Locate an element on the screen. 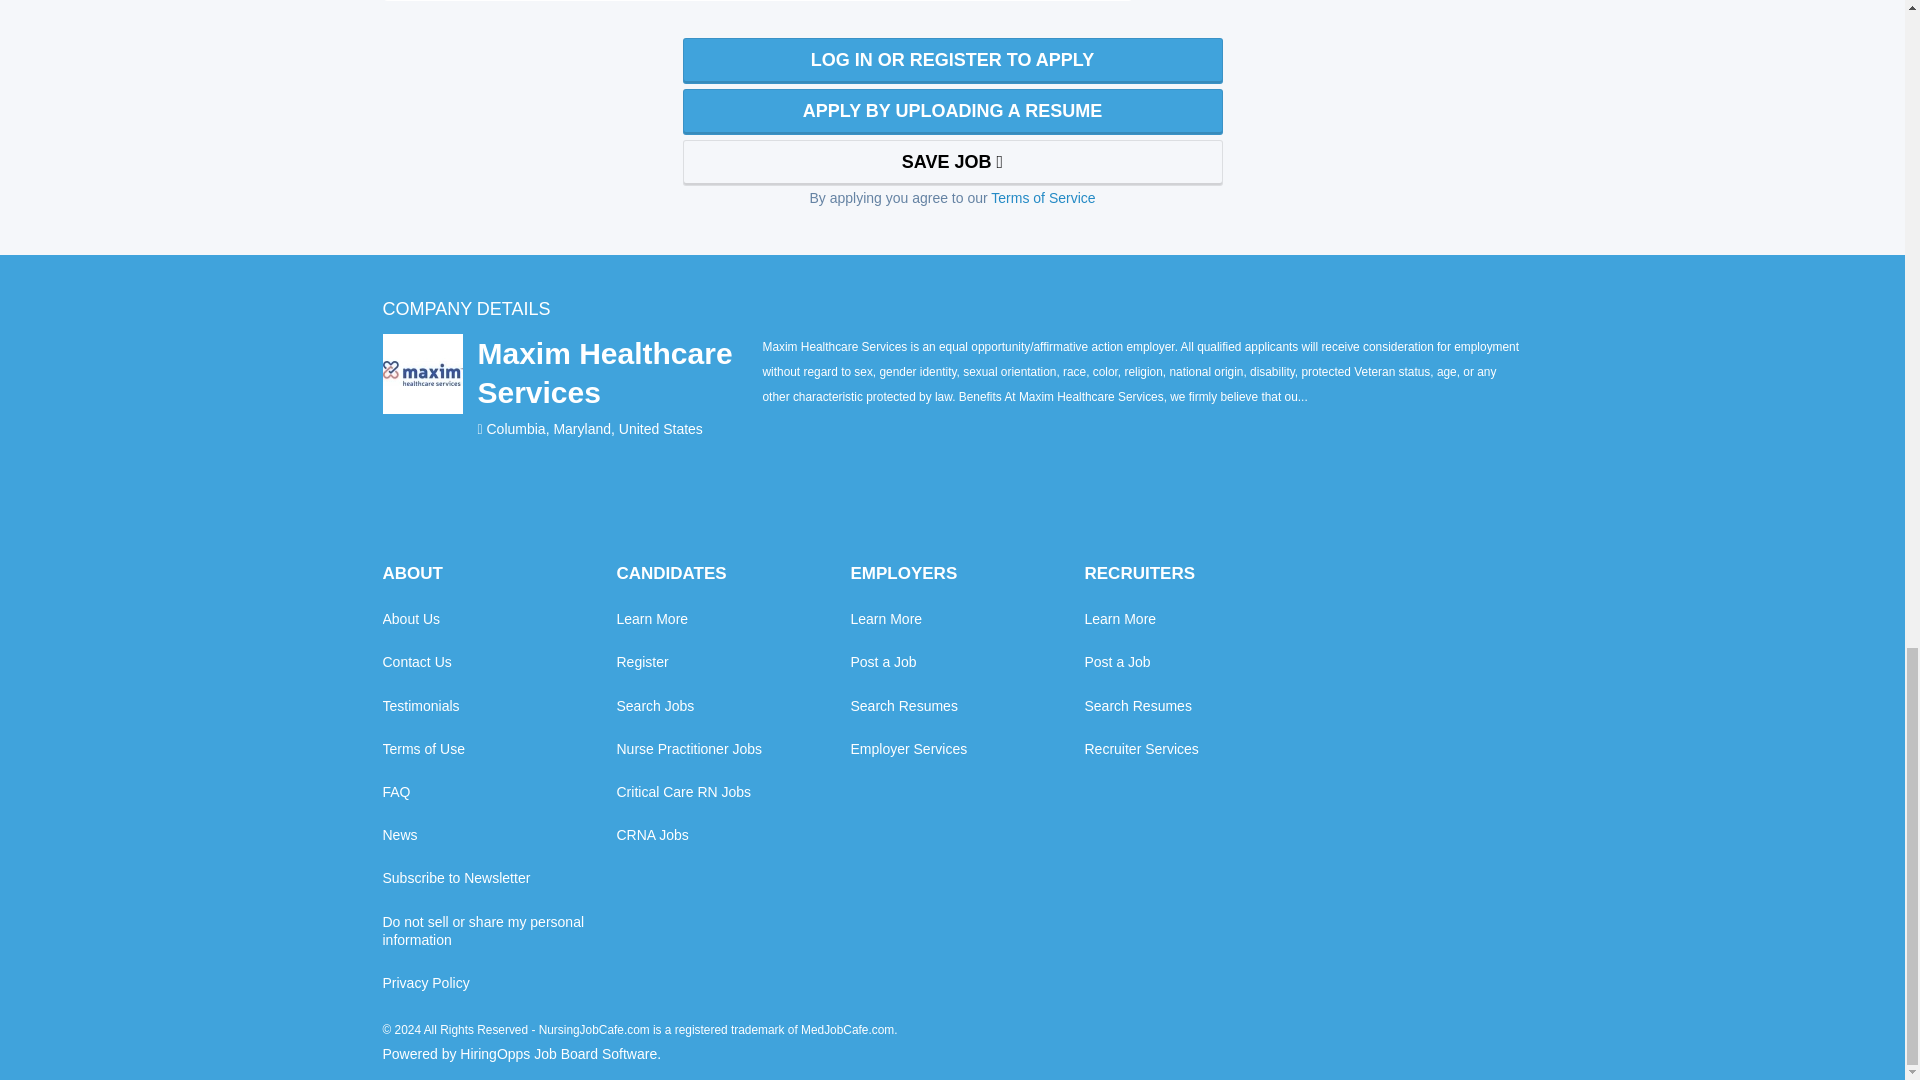 This screenshot has height=1080, width=1920. Testimonials is located at coordinates (420, 705).